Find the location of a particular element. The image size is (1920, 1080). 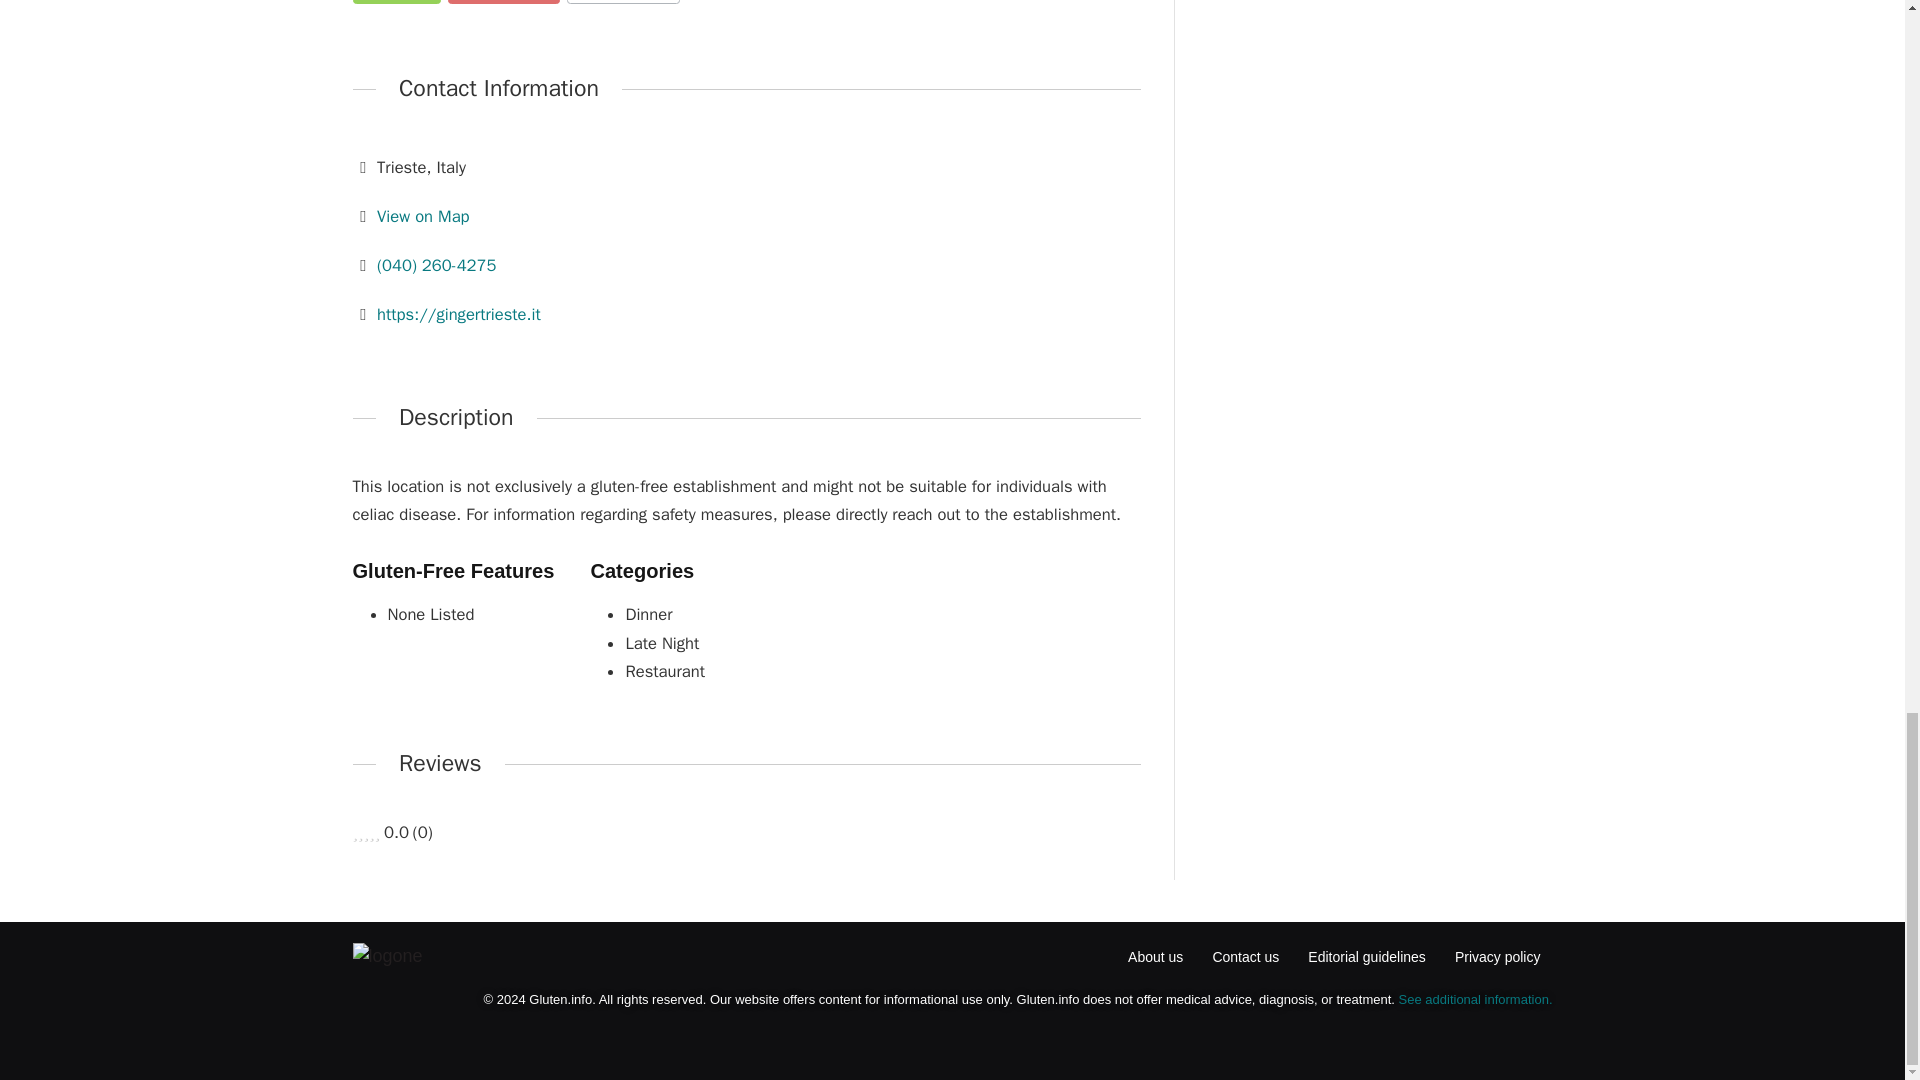

Privacy policy is located at coordinates (1498, 957).